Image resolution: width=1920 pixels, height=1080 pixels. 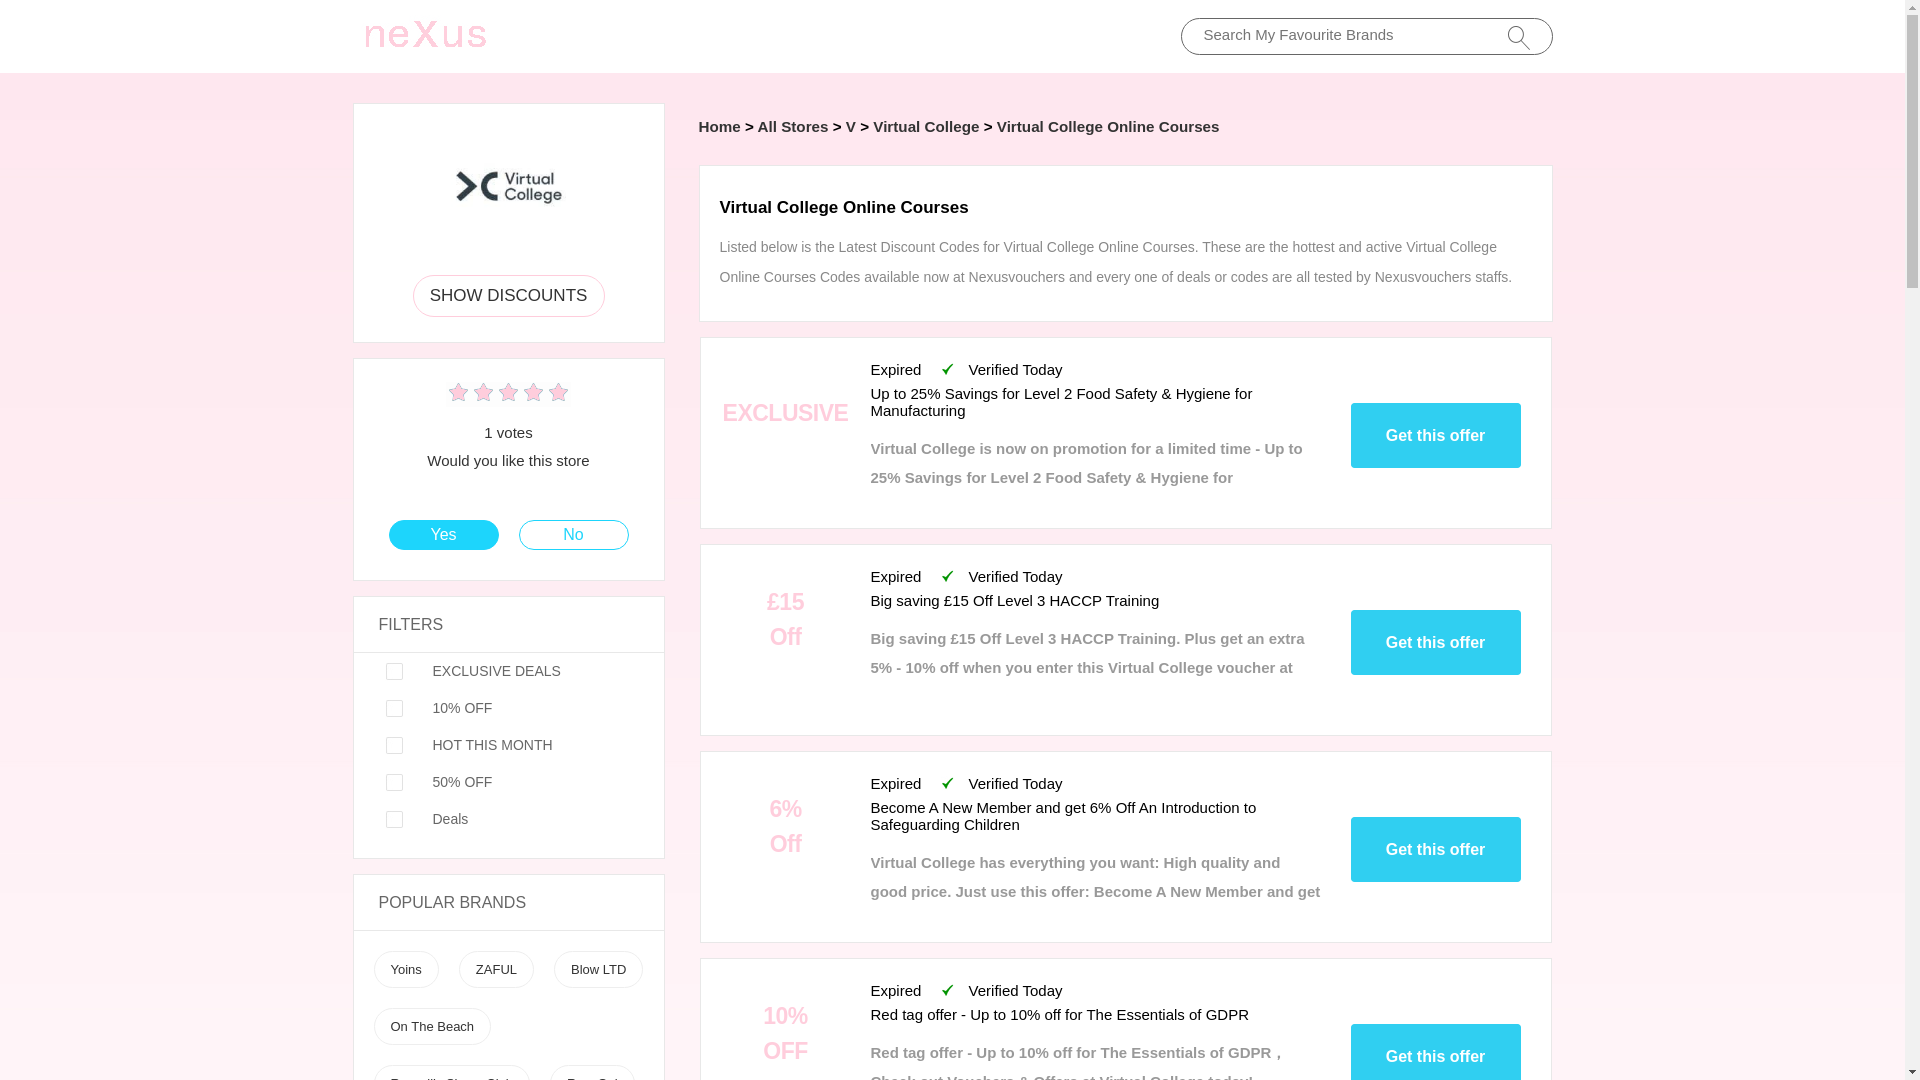 What do you see at coordinates (458, 394) in the screenshot?
I see `1 star out of 5` at bounding box center [458, 394].